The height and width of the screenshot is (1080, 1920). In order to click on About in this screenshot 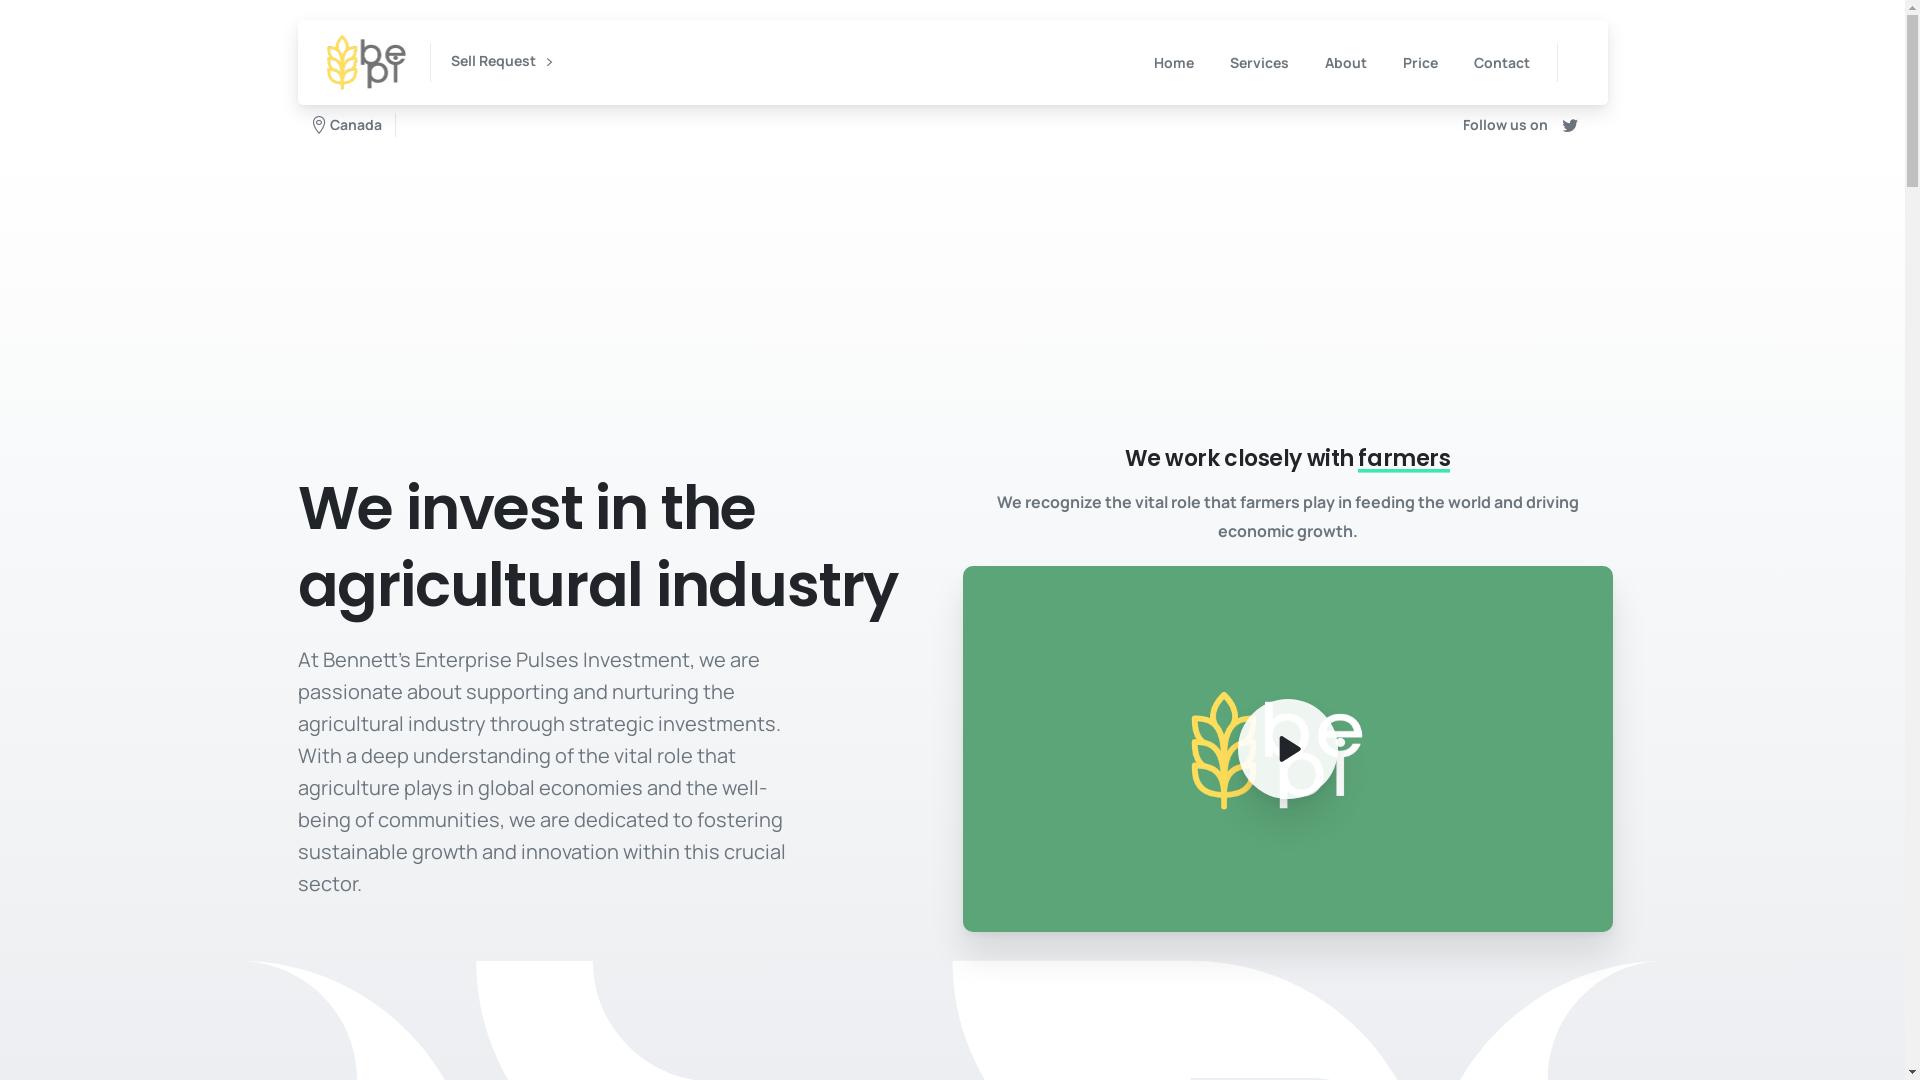, I will do `click(1345, 62)`.